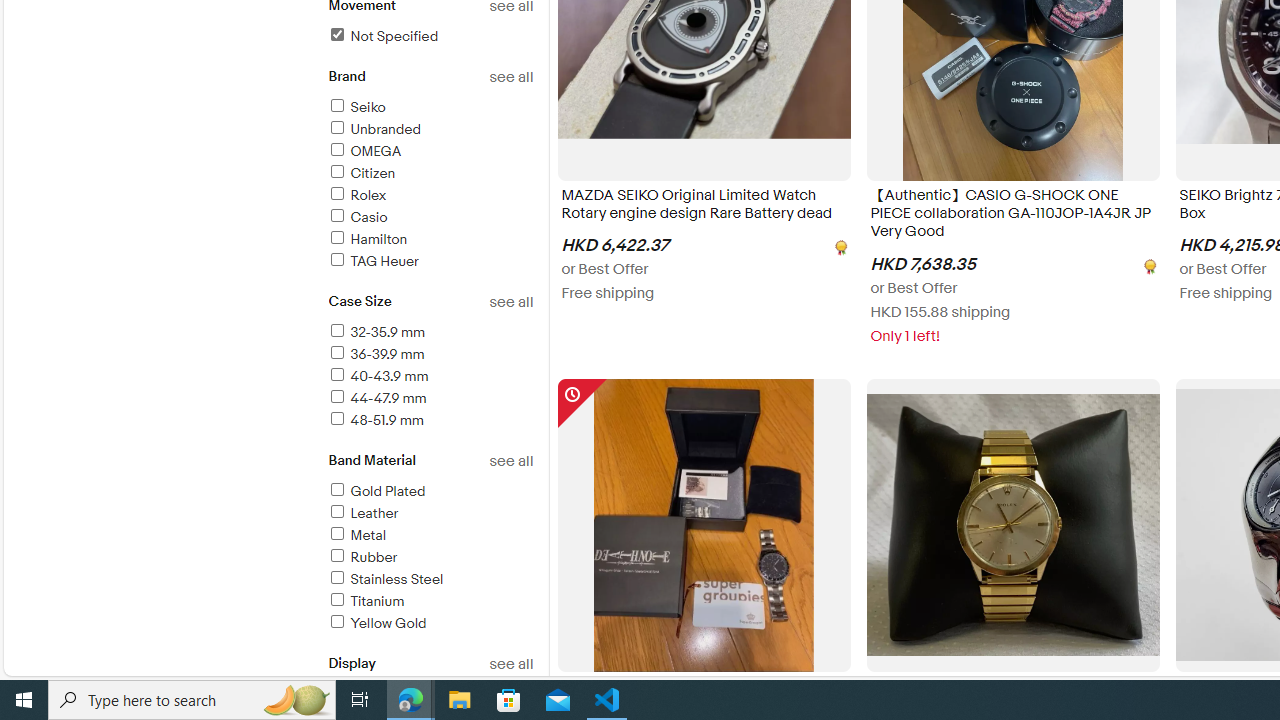  What do you see at coordinates (374, 420) in the screenshot?
I see `48-51.9 mm` at bounding box center [374, 420].